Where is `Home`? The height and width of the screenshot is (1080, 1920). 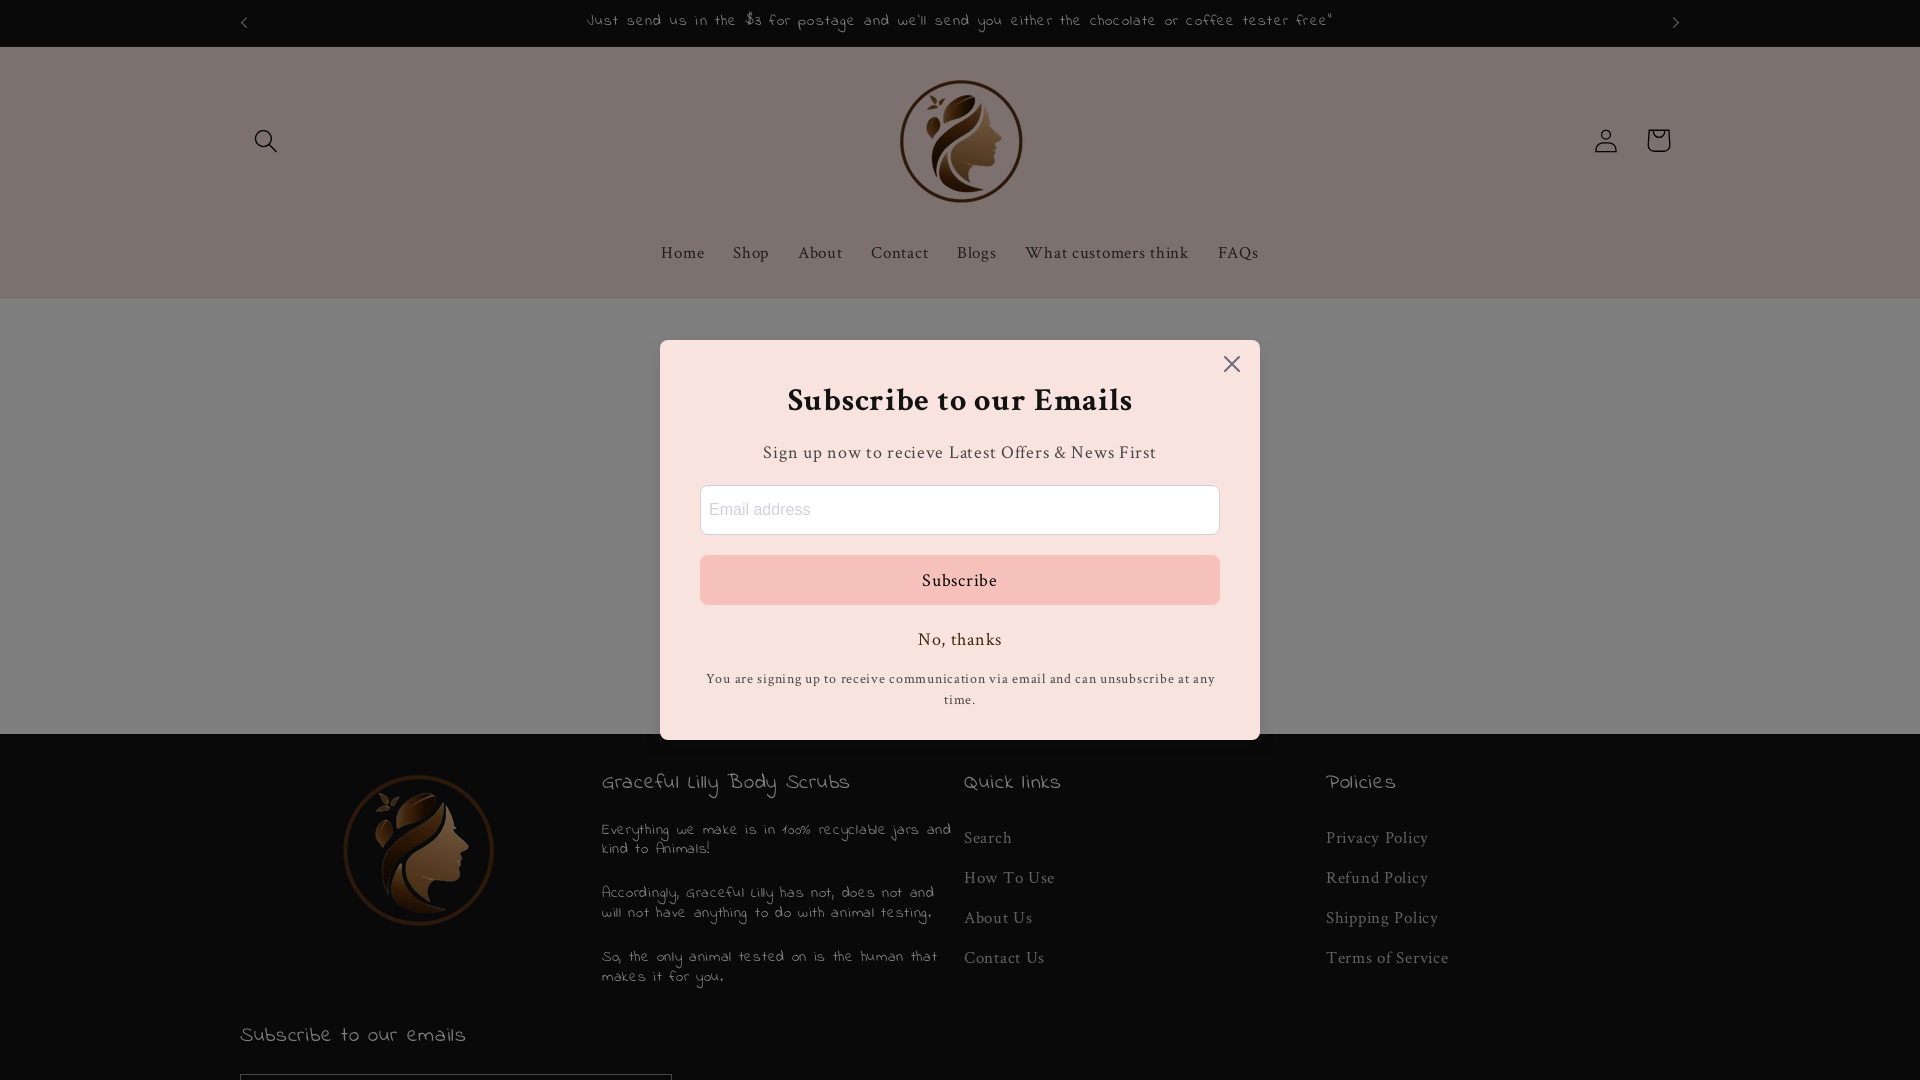 Home is located at coordinates (683, 252).